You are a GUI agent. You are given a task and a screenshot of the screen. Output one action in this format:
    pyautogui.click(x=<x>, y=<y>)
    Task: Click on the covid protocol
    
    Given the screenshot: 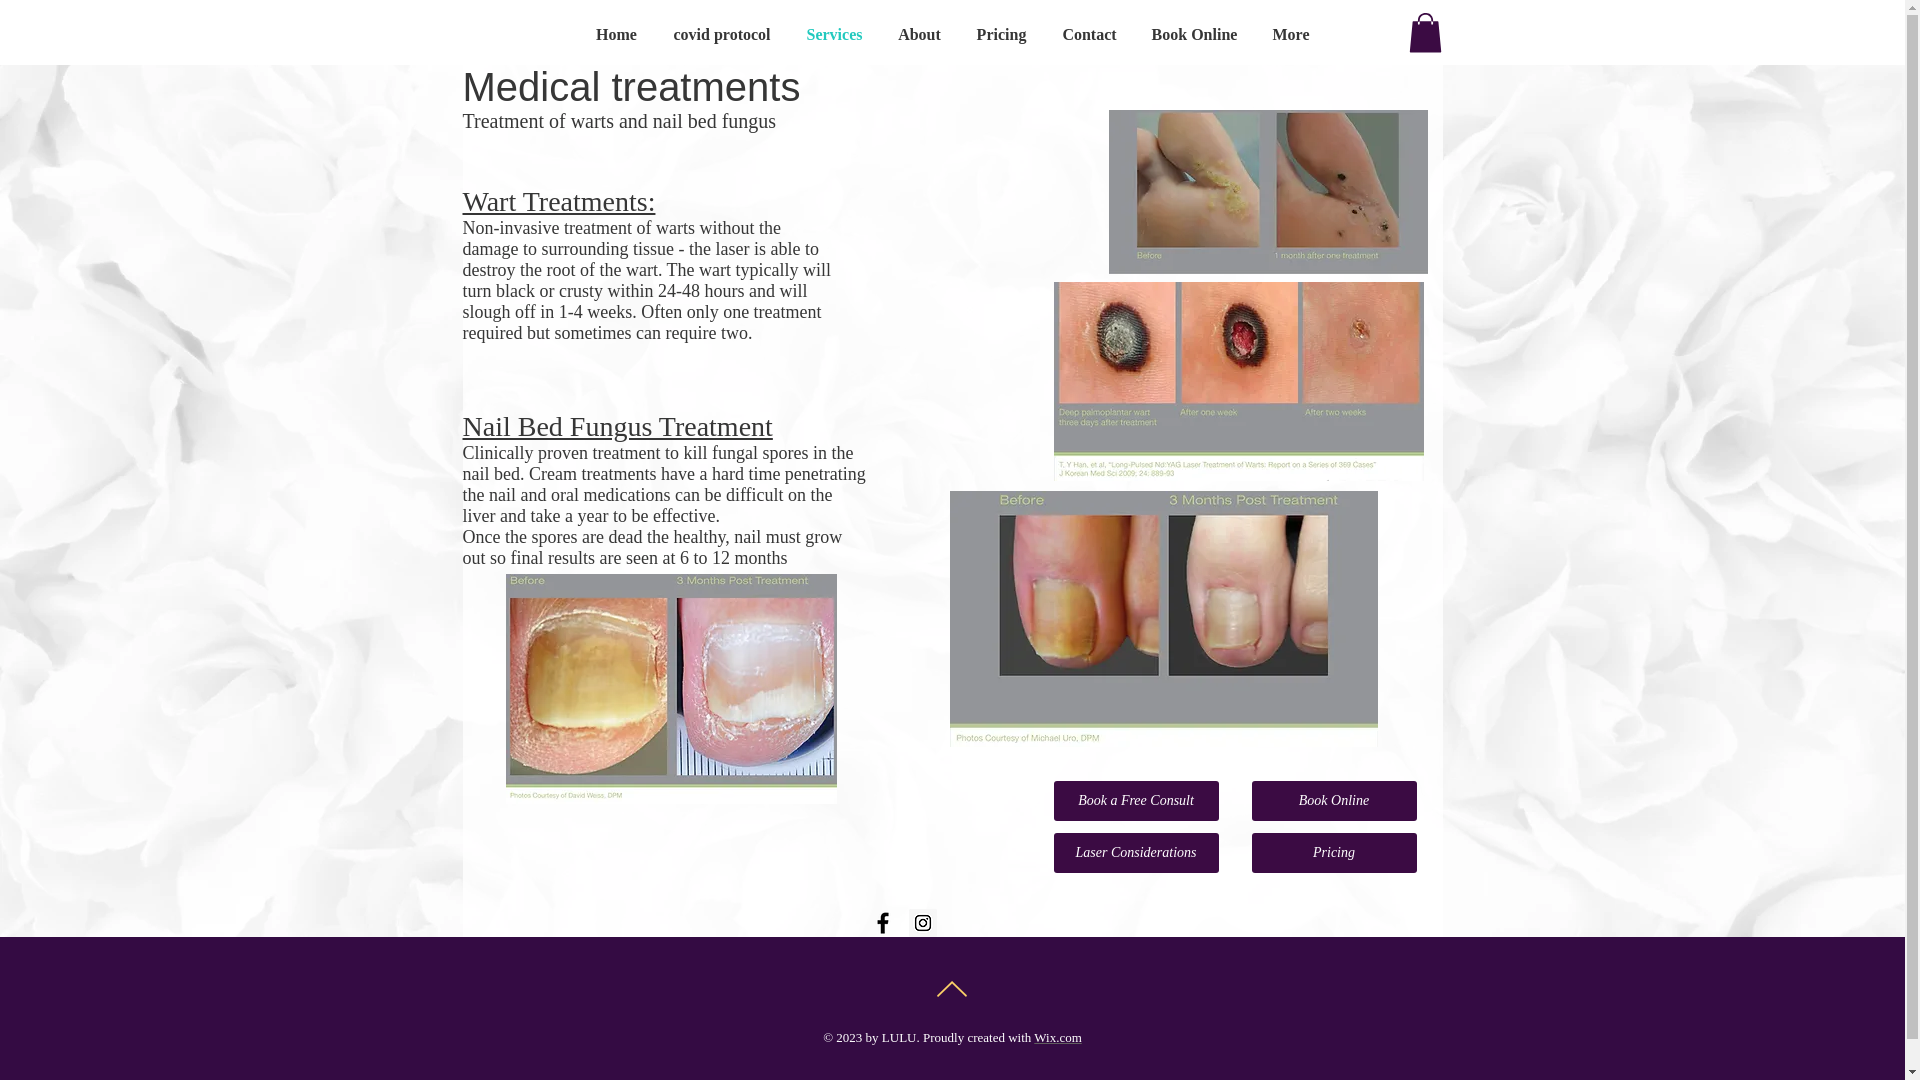 What is the action you would take?
    pyautogui.click(x=722, y=34)
    